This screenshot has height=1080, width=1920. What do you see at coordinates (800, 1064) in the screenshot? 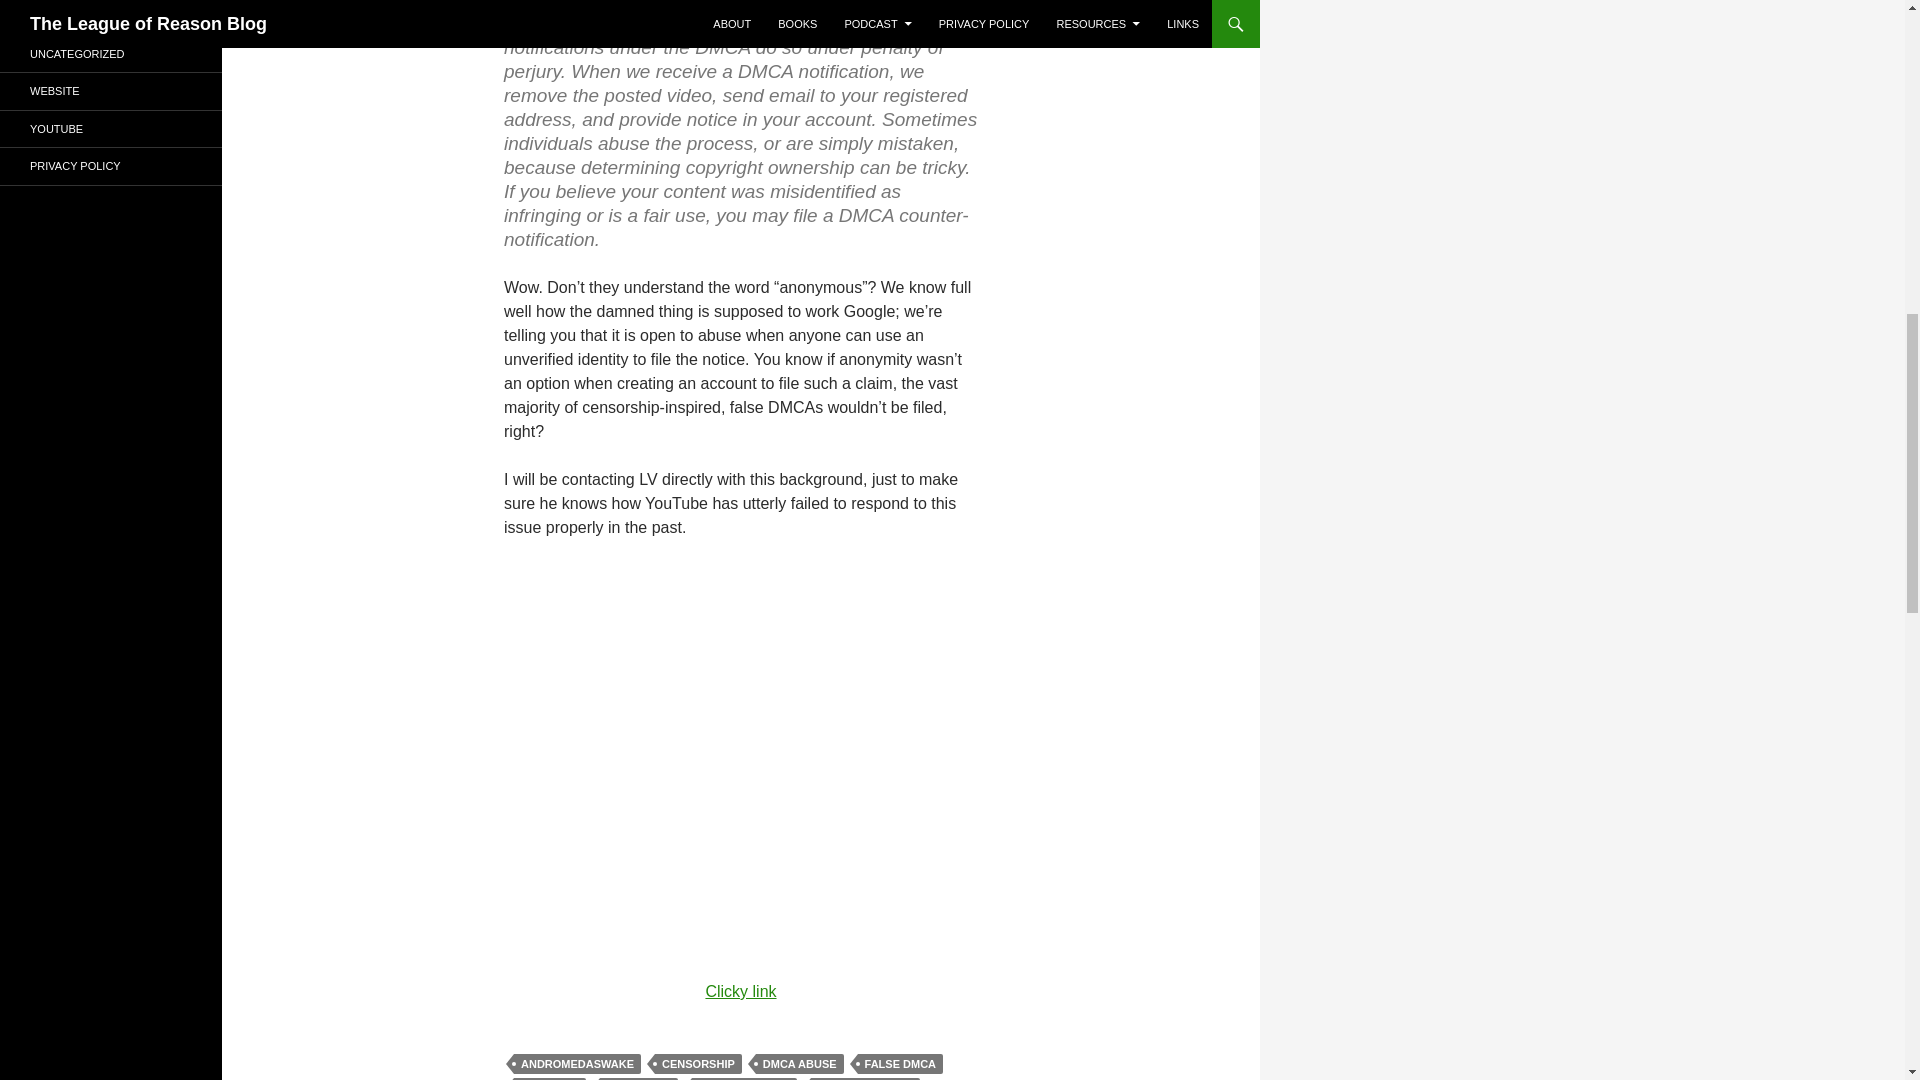
I see `DMCA ABUSE` at bounding box center [800, 1064].